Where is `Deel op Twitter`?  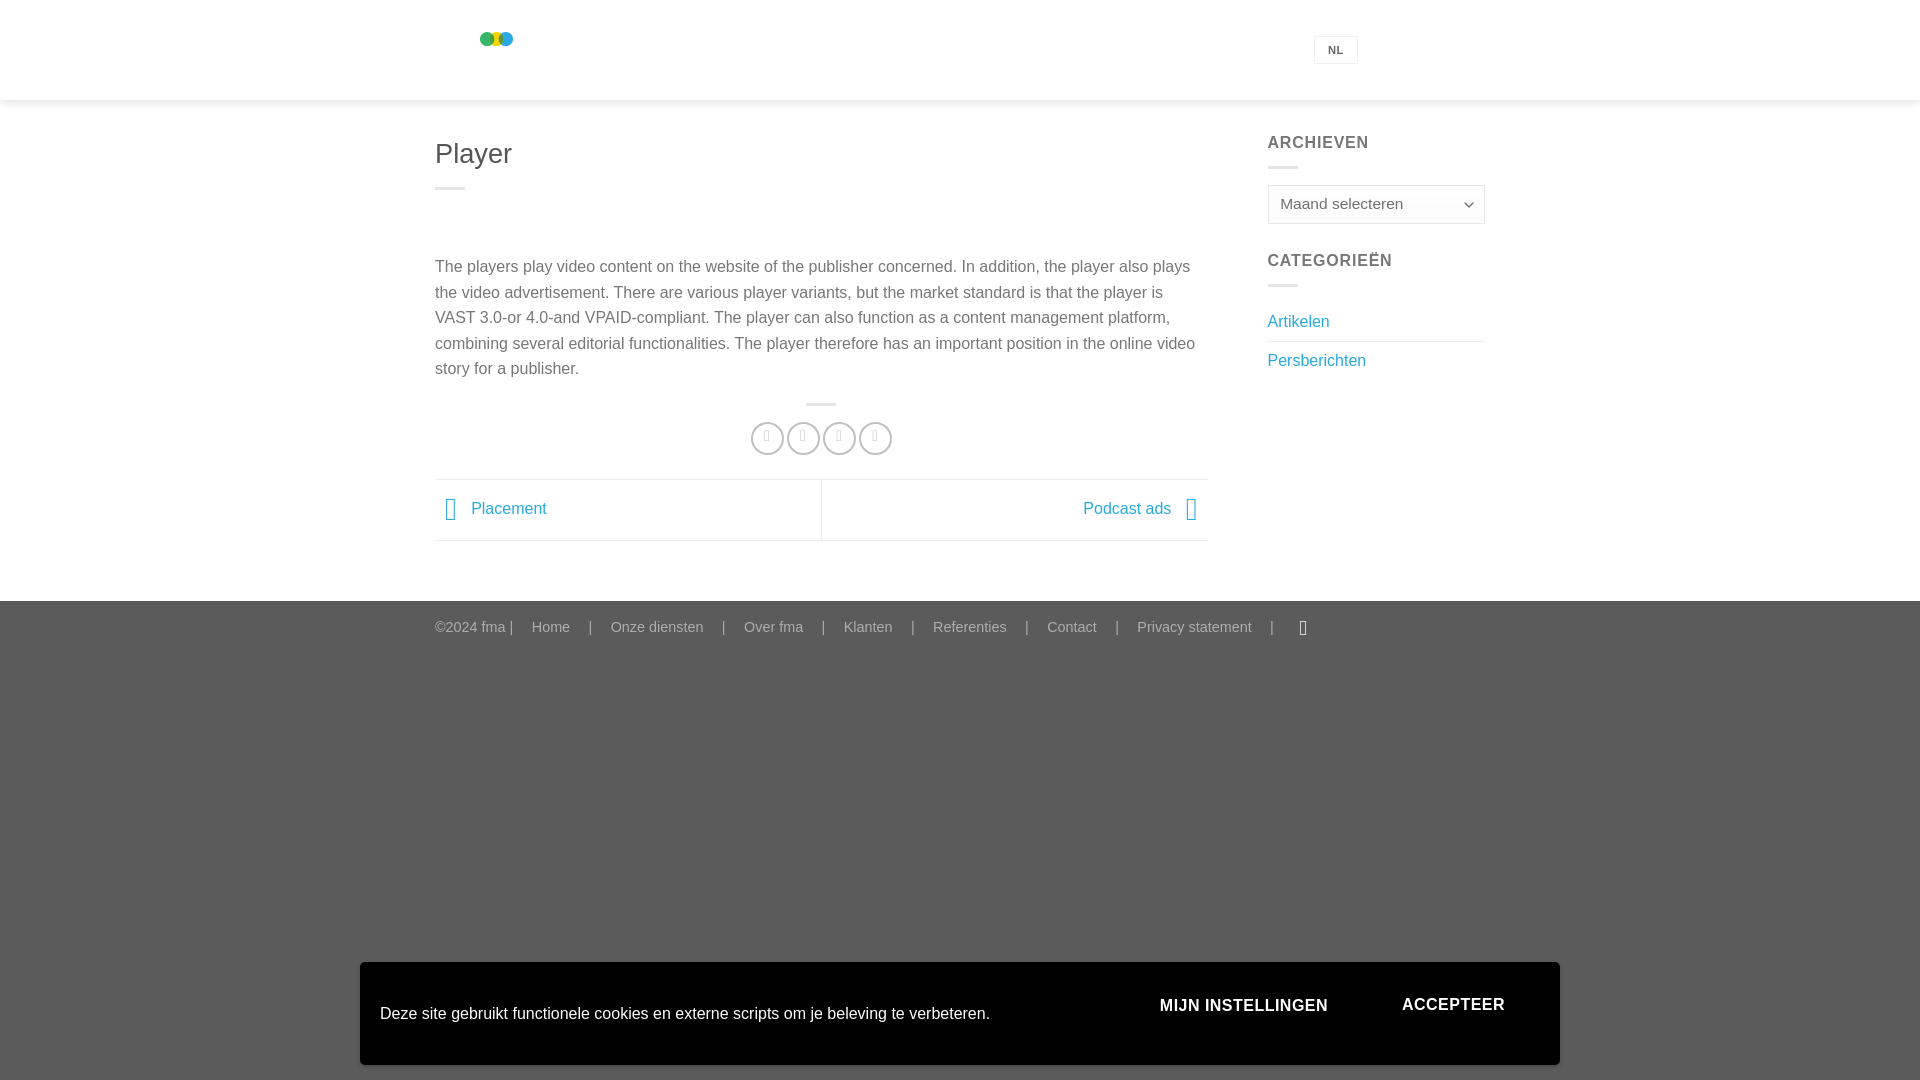 Deel op Twitter is located at coordinates (803, 438).